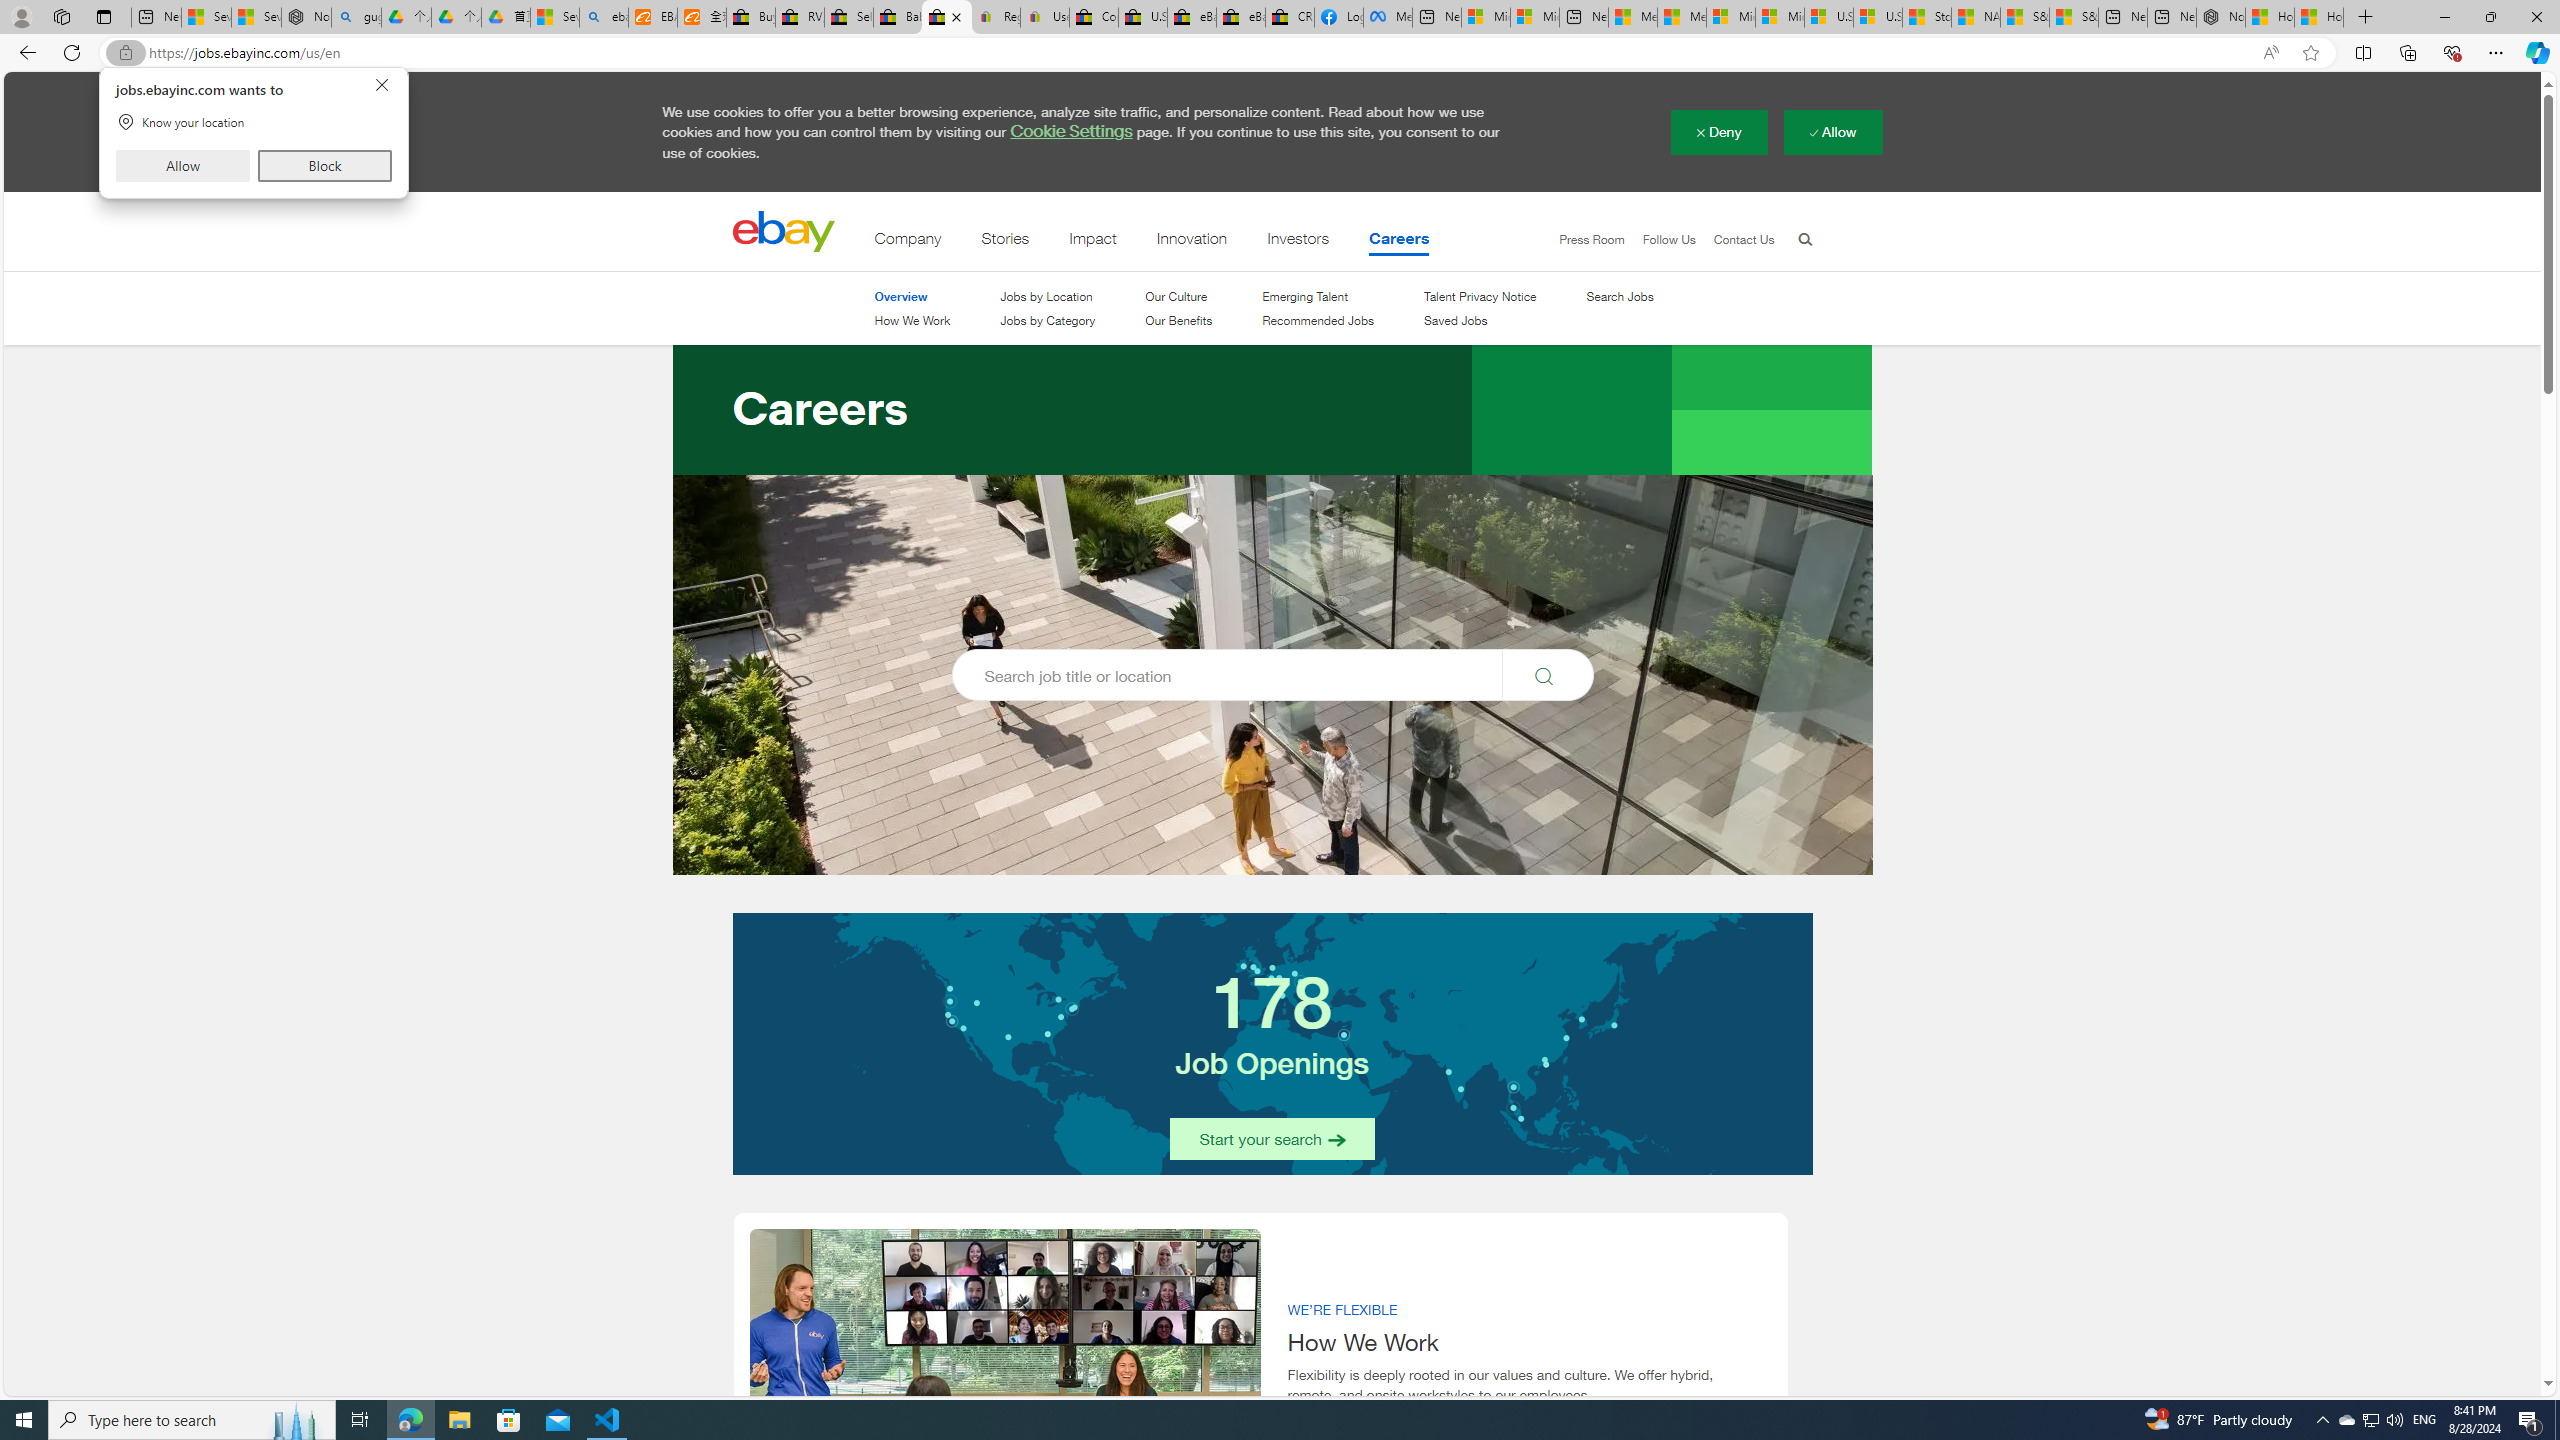 This screenshot has width=2560, height=1440. What do you see at coordinates (1480, 297) in the screenshot?
I see `Talent Privacy Notice` at bounding box center [1480, 297].